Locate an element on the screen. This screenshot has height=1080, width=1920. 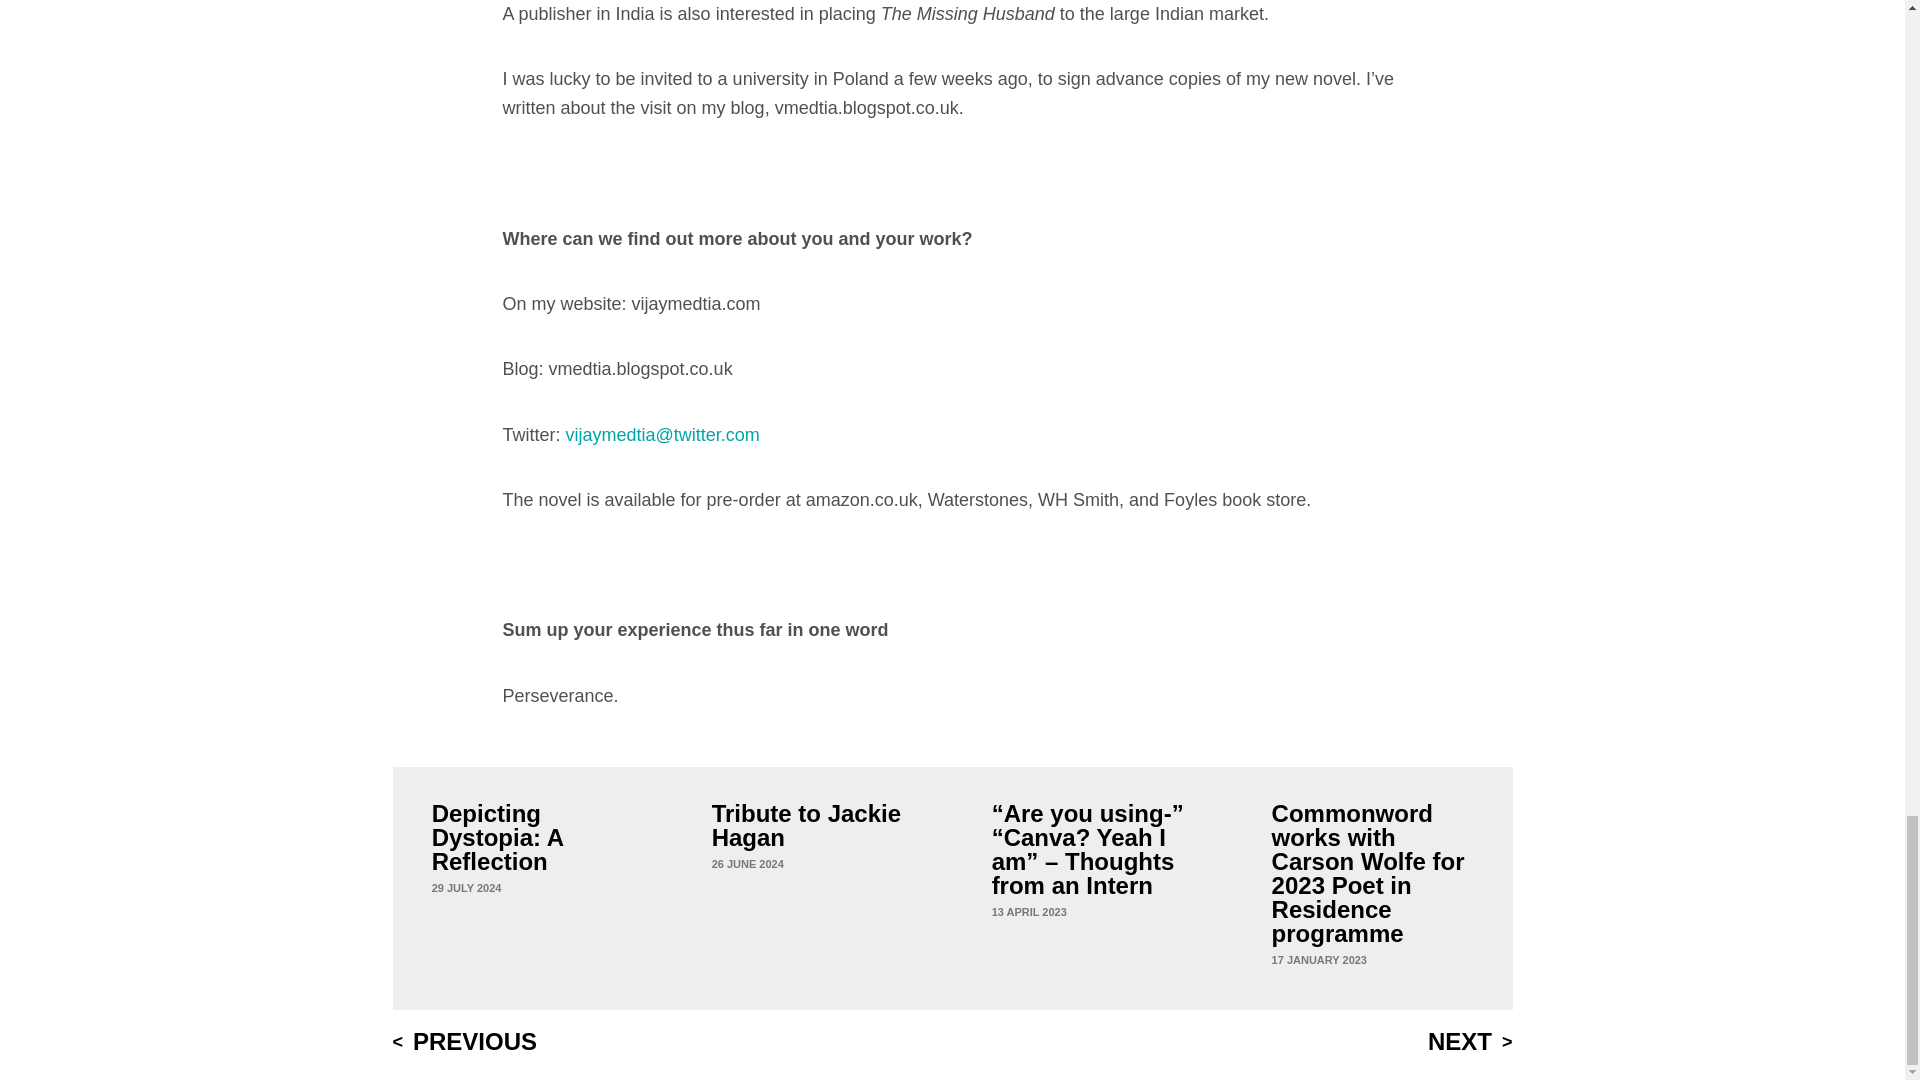
Permalink to Tribute to Jackie Hagan is located at coordinates (748, 864).